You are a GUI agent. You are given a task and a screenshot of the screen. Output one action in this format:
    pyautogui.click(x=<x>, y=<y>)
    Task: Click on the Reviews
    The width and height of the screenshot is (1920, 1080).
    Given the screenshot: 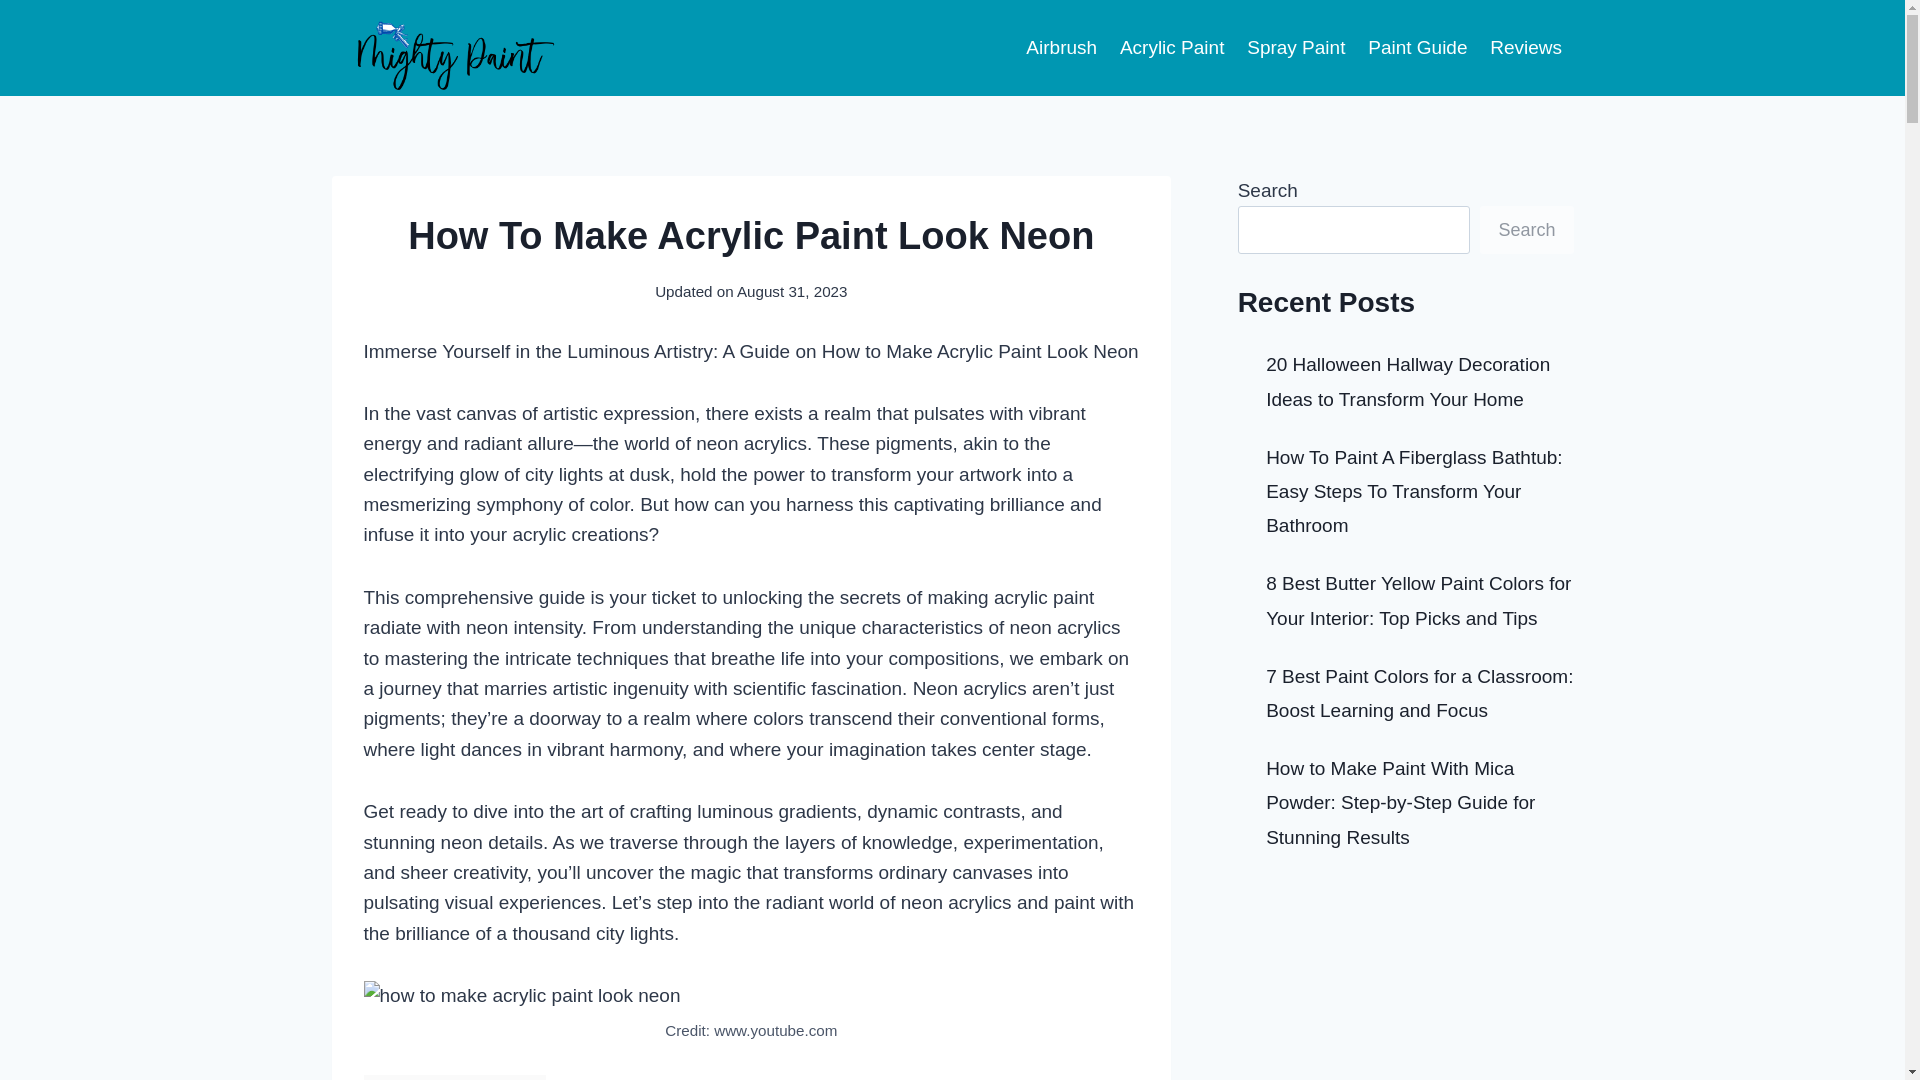 What is the action you would take?
    pyautogui.click(x=1526, y=47)
    